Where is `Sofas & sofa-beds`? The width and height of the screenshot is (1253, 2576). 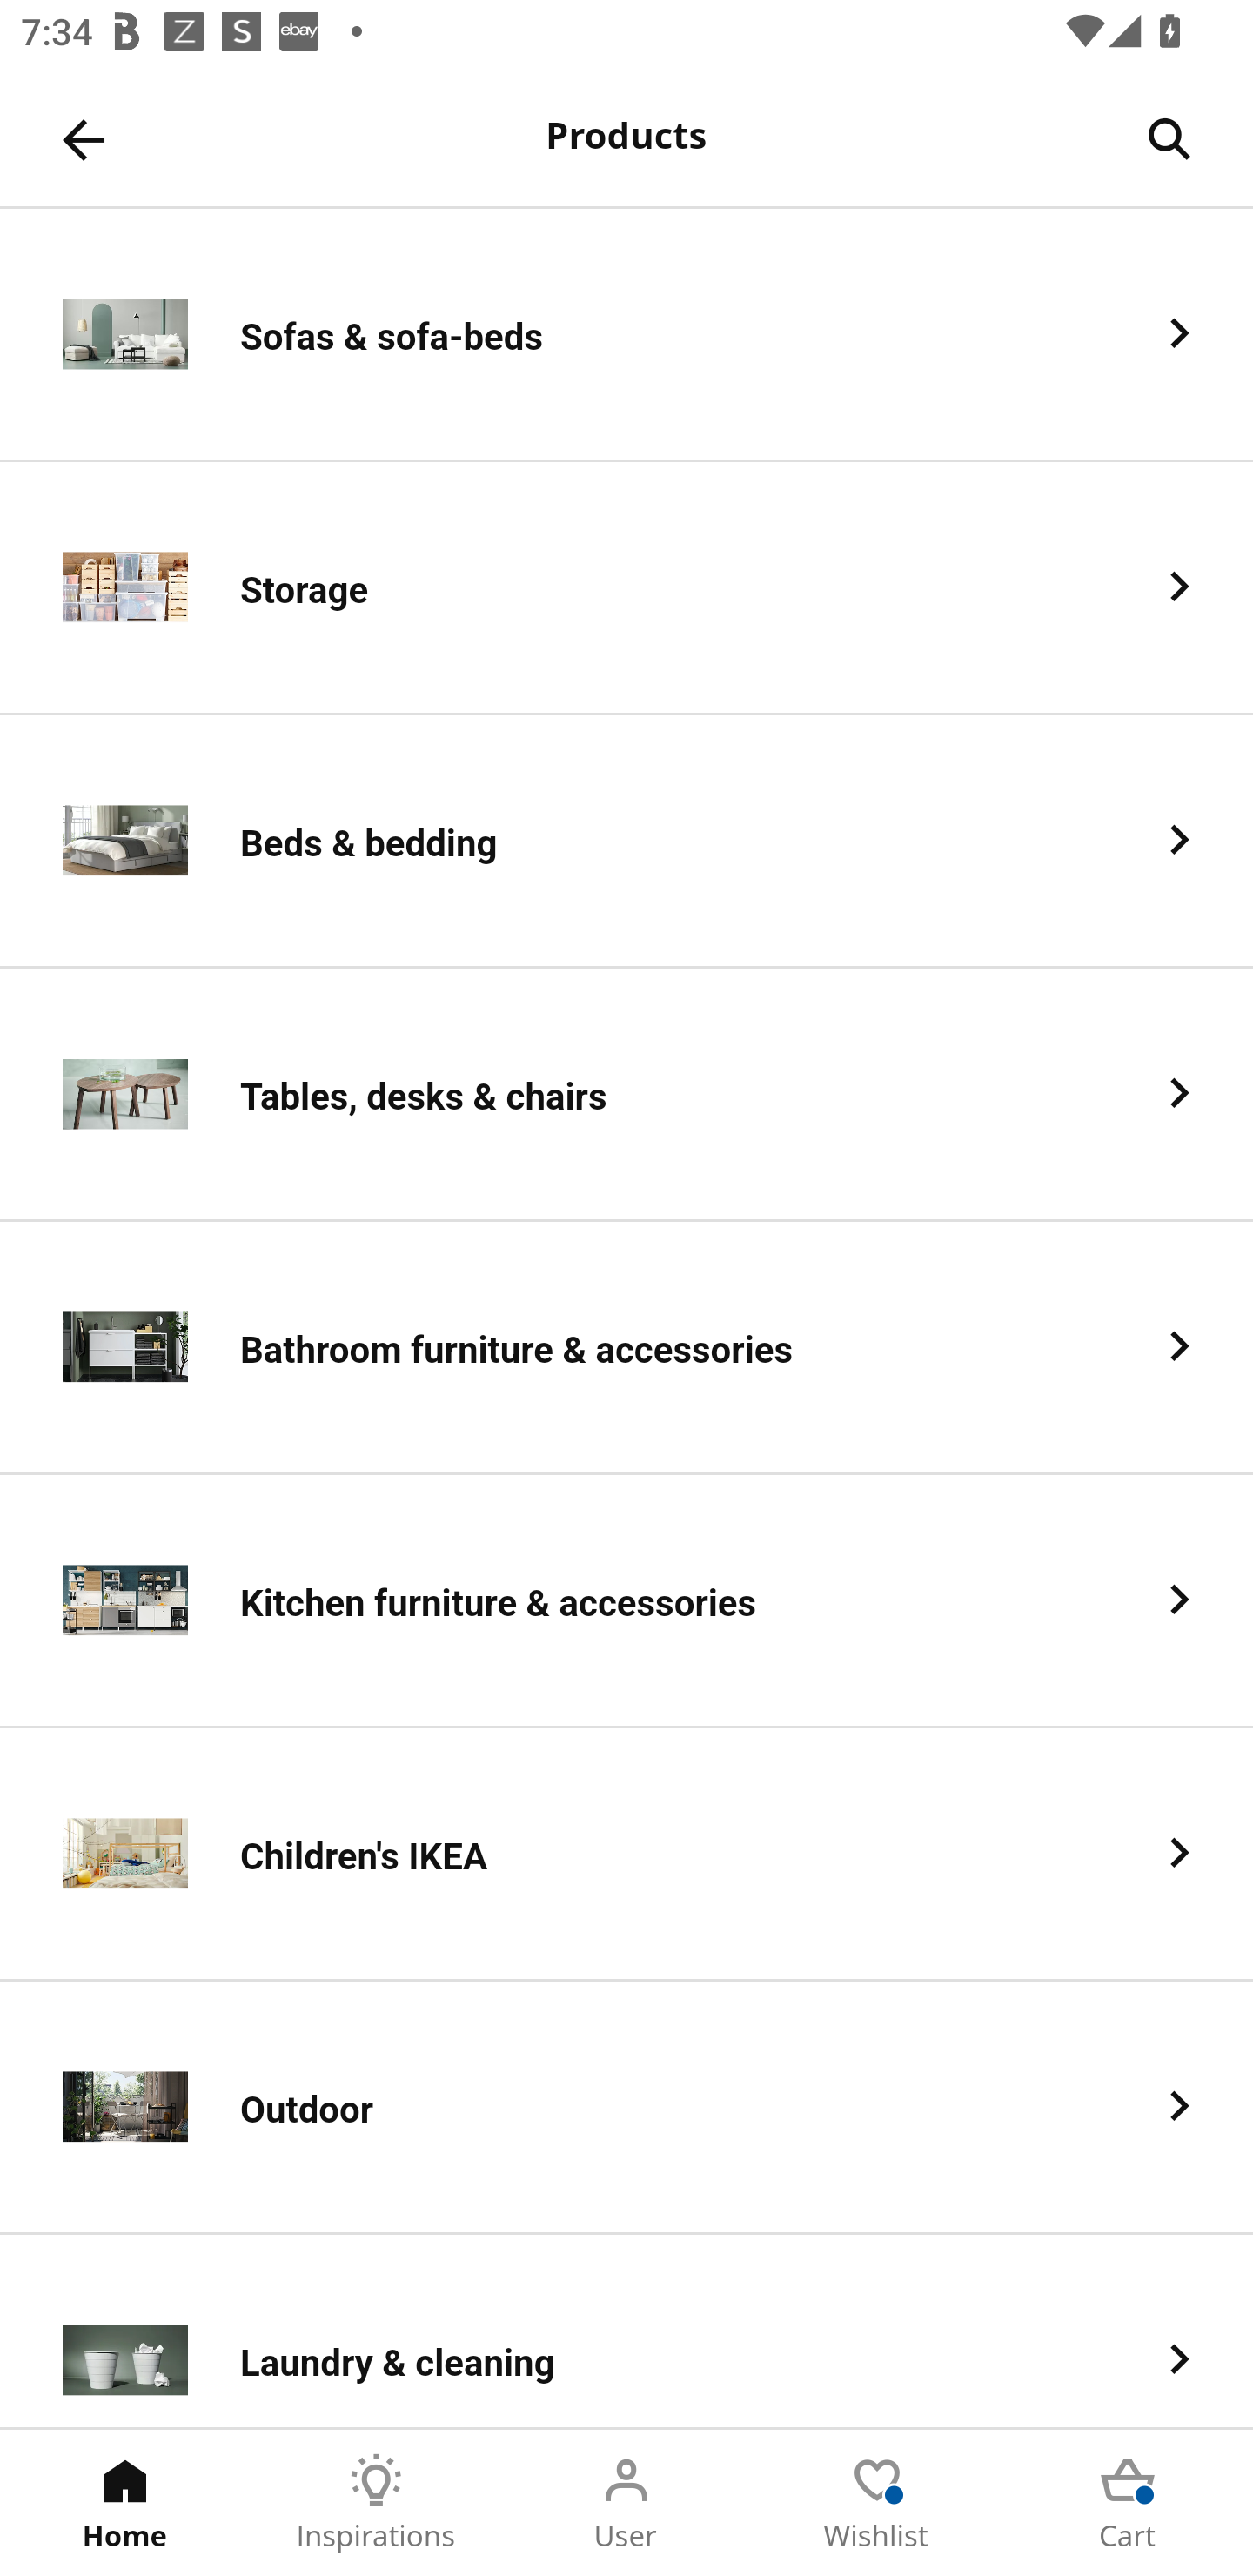 Sofas & sofa-beds is located at coordinates (626, 334).